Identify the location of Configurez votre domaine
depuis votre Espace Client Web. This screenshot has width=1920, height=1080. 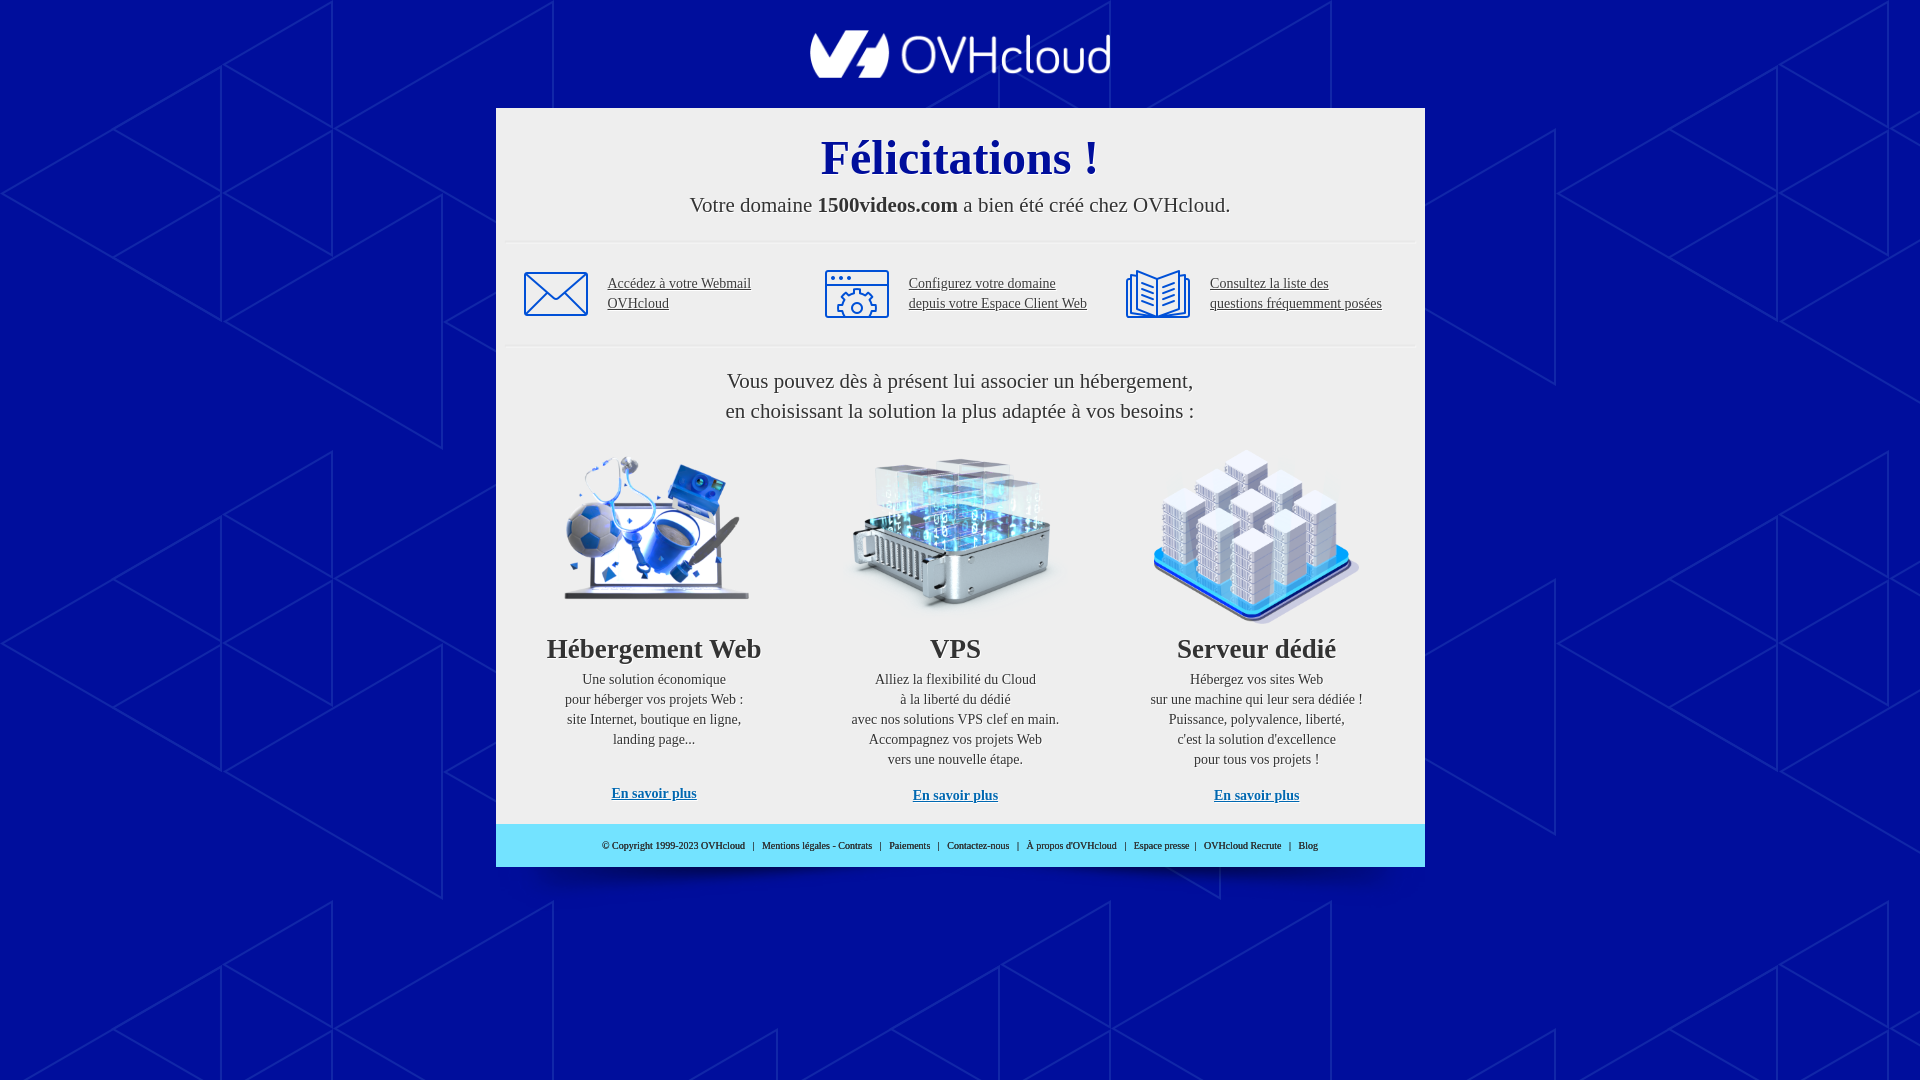
(998, 294).